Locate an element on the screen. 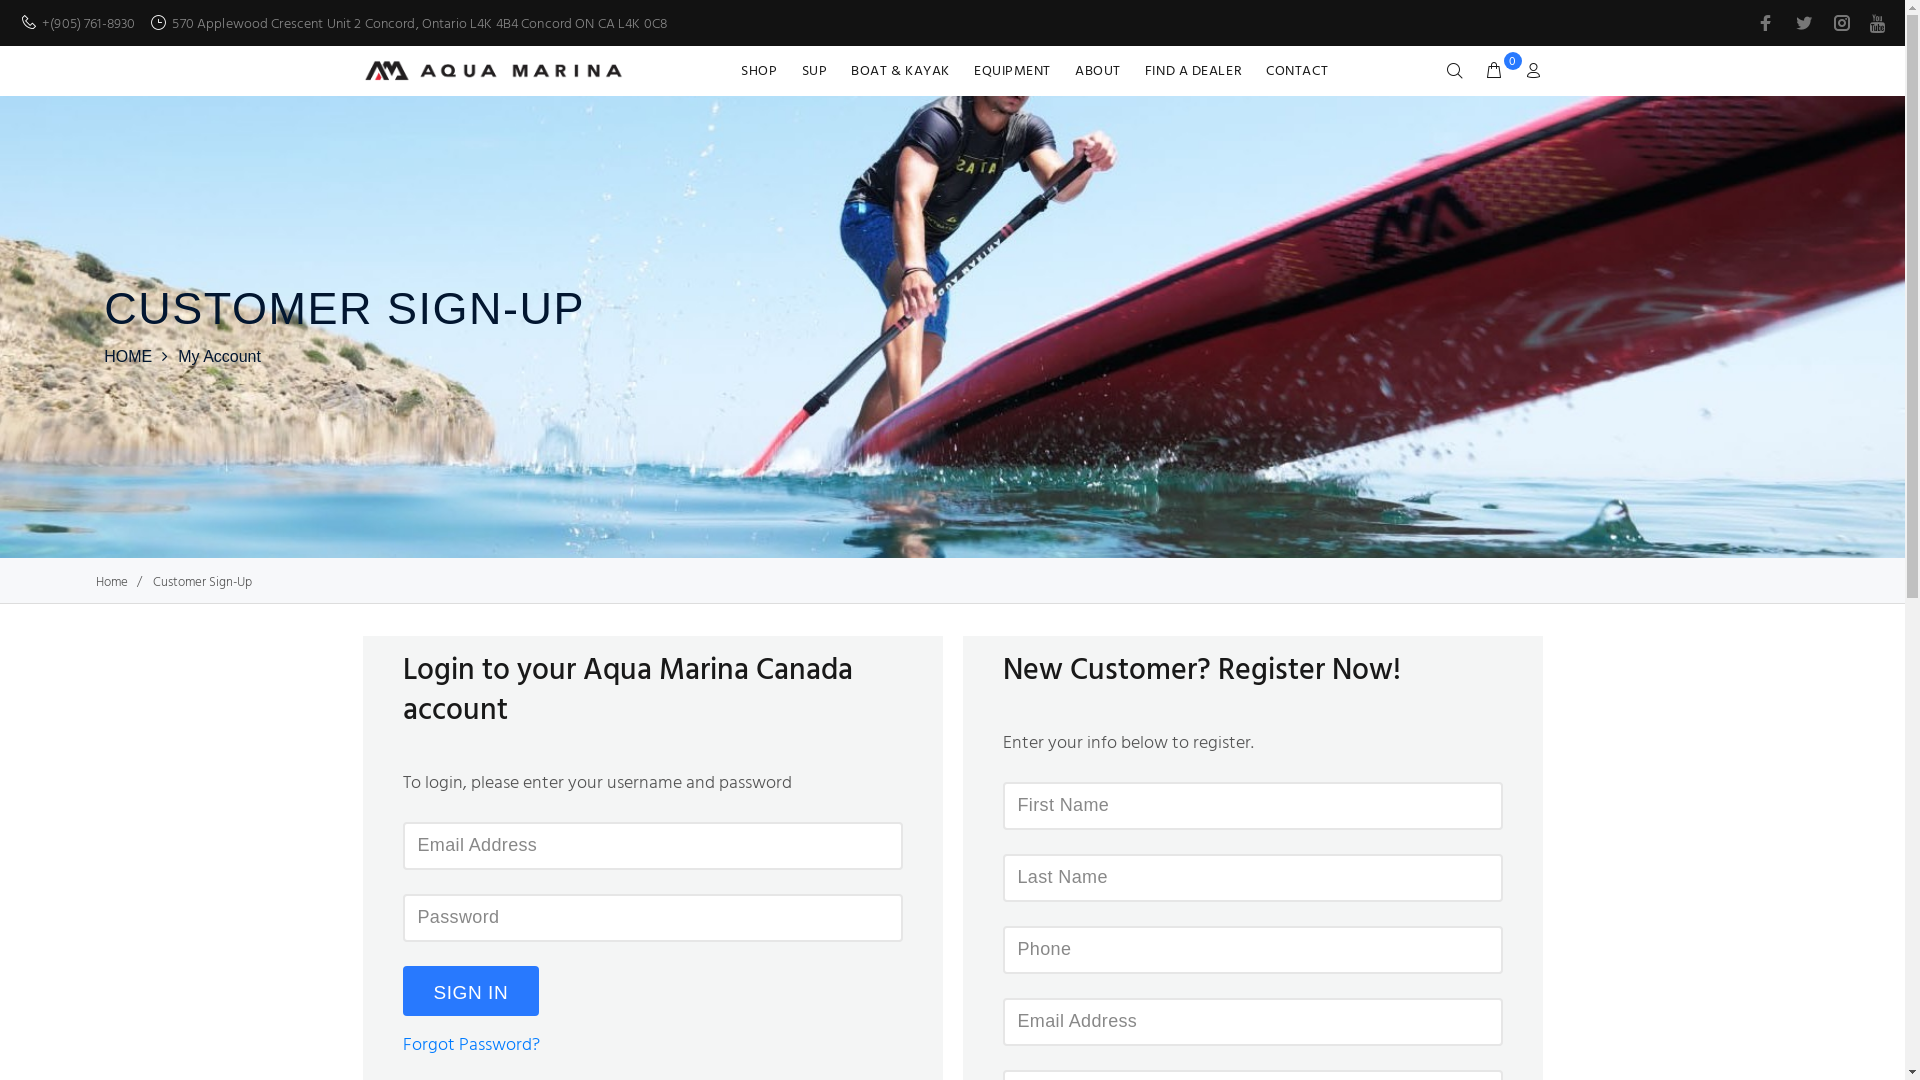  +(905) 761-8930 is located at coordinates (88, 24).